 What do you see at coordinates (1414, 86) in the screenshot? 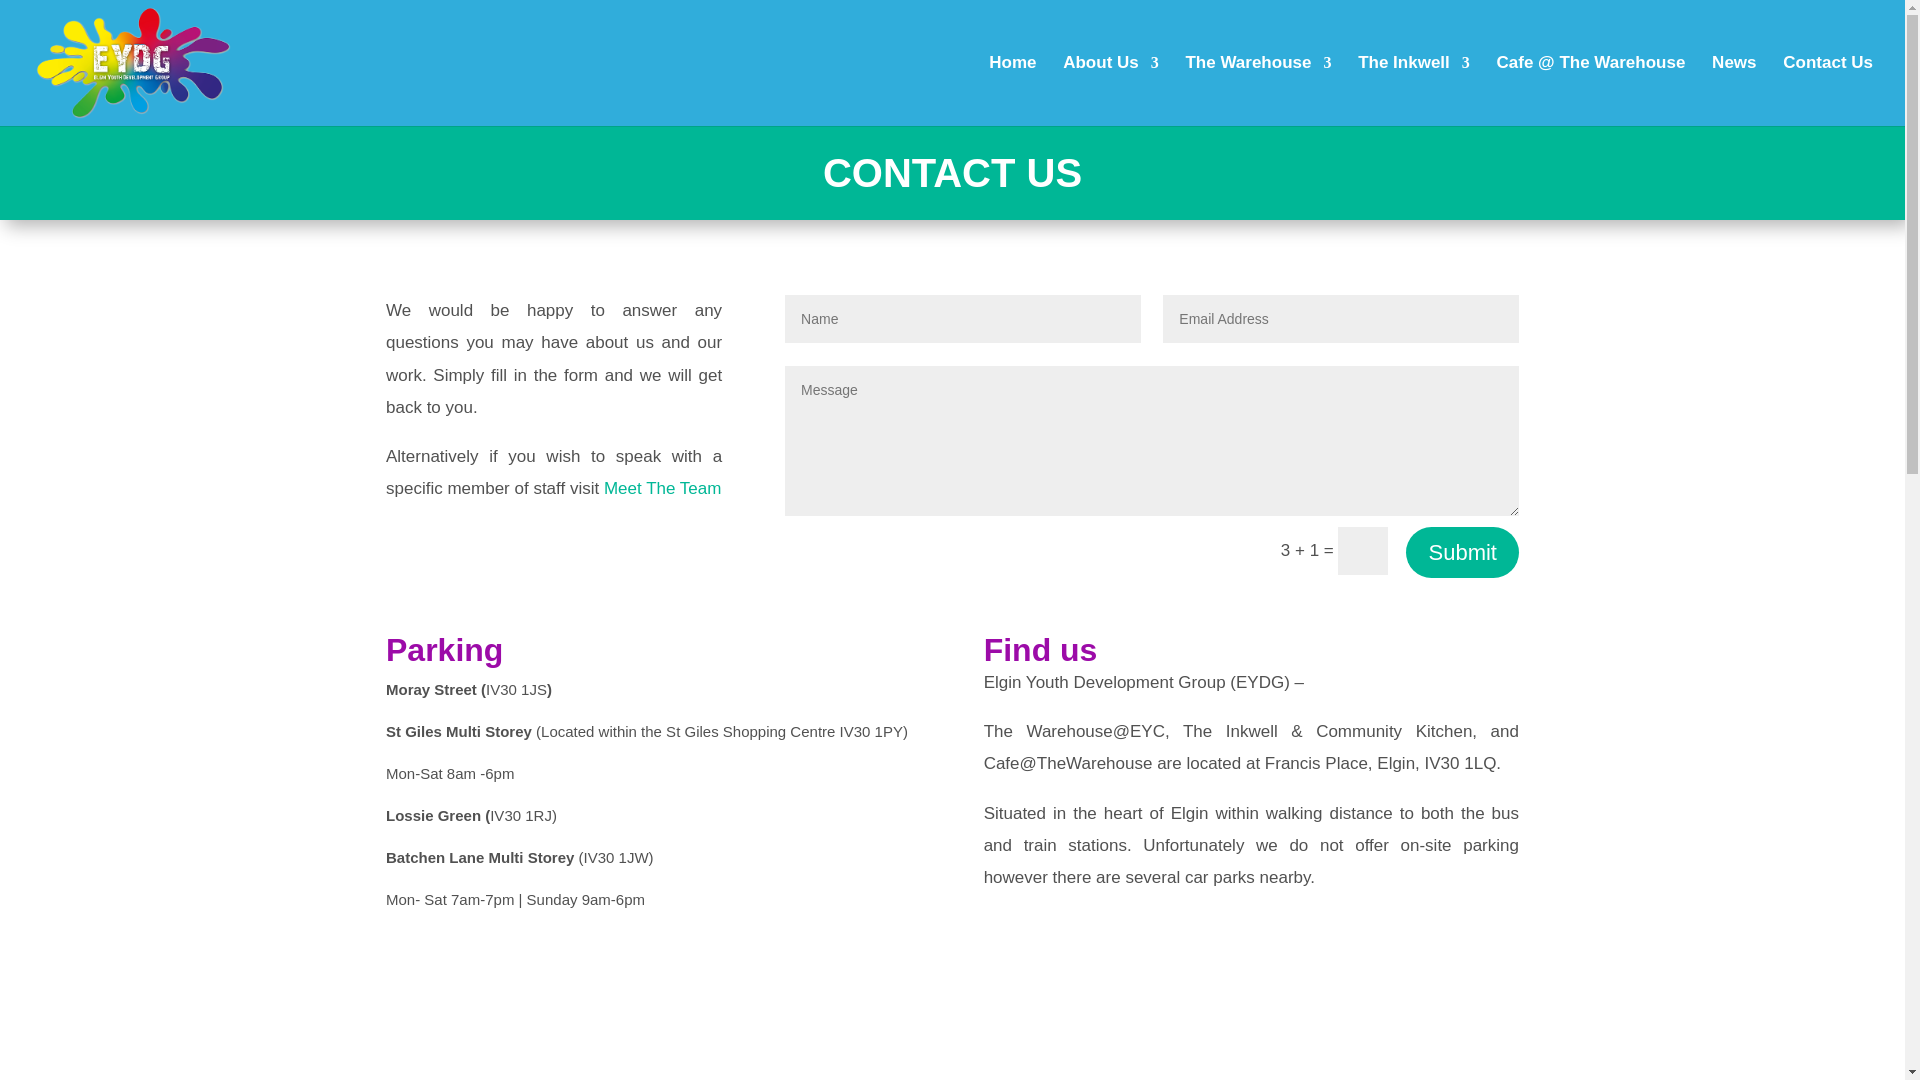
I see `The Inkwell` at bounding box center [1414, 86].